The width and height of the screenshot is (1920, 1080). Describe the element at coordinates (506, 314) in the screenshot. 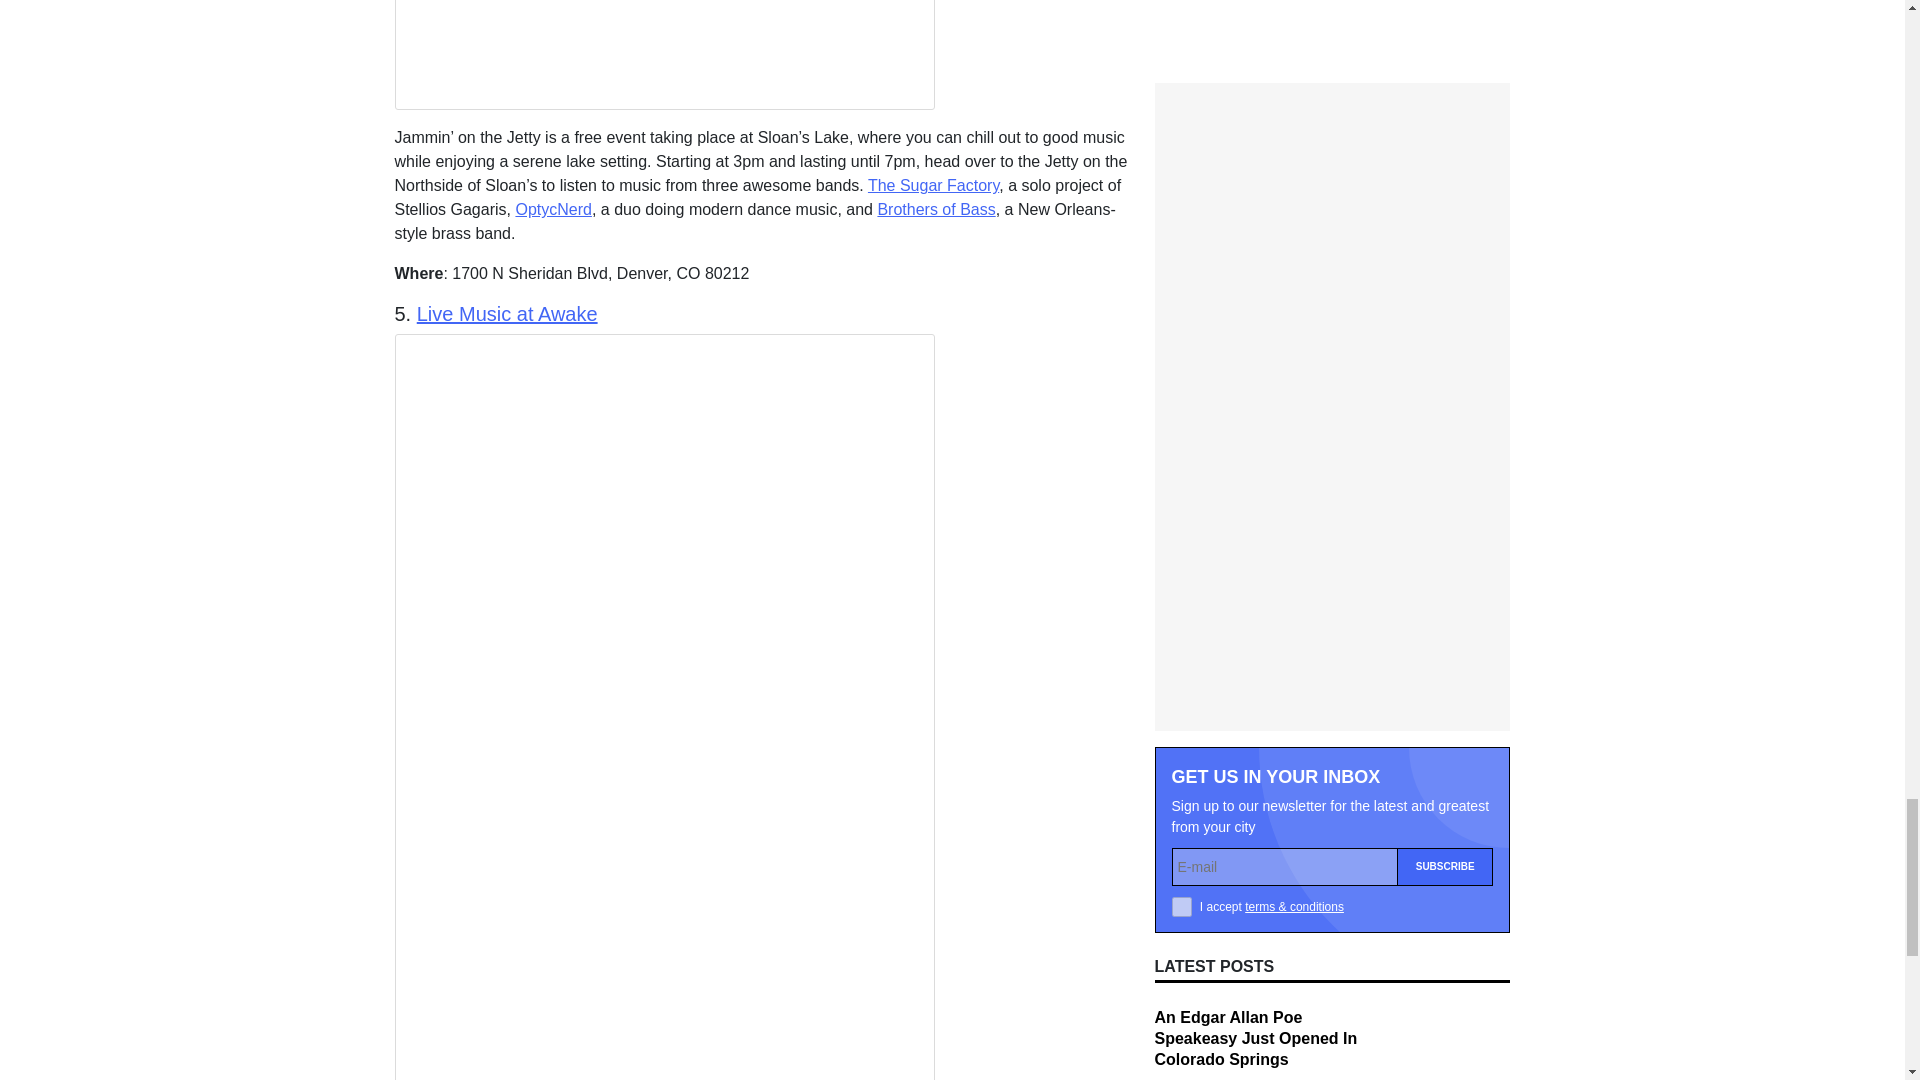

I see `Live Music at Awake` at that location.